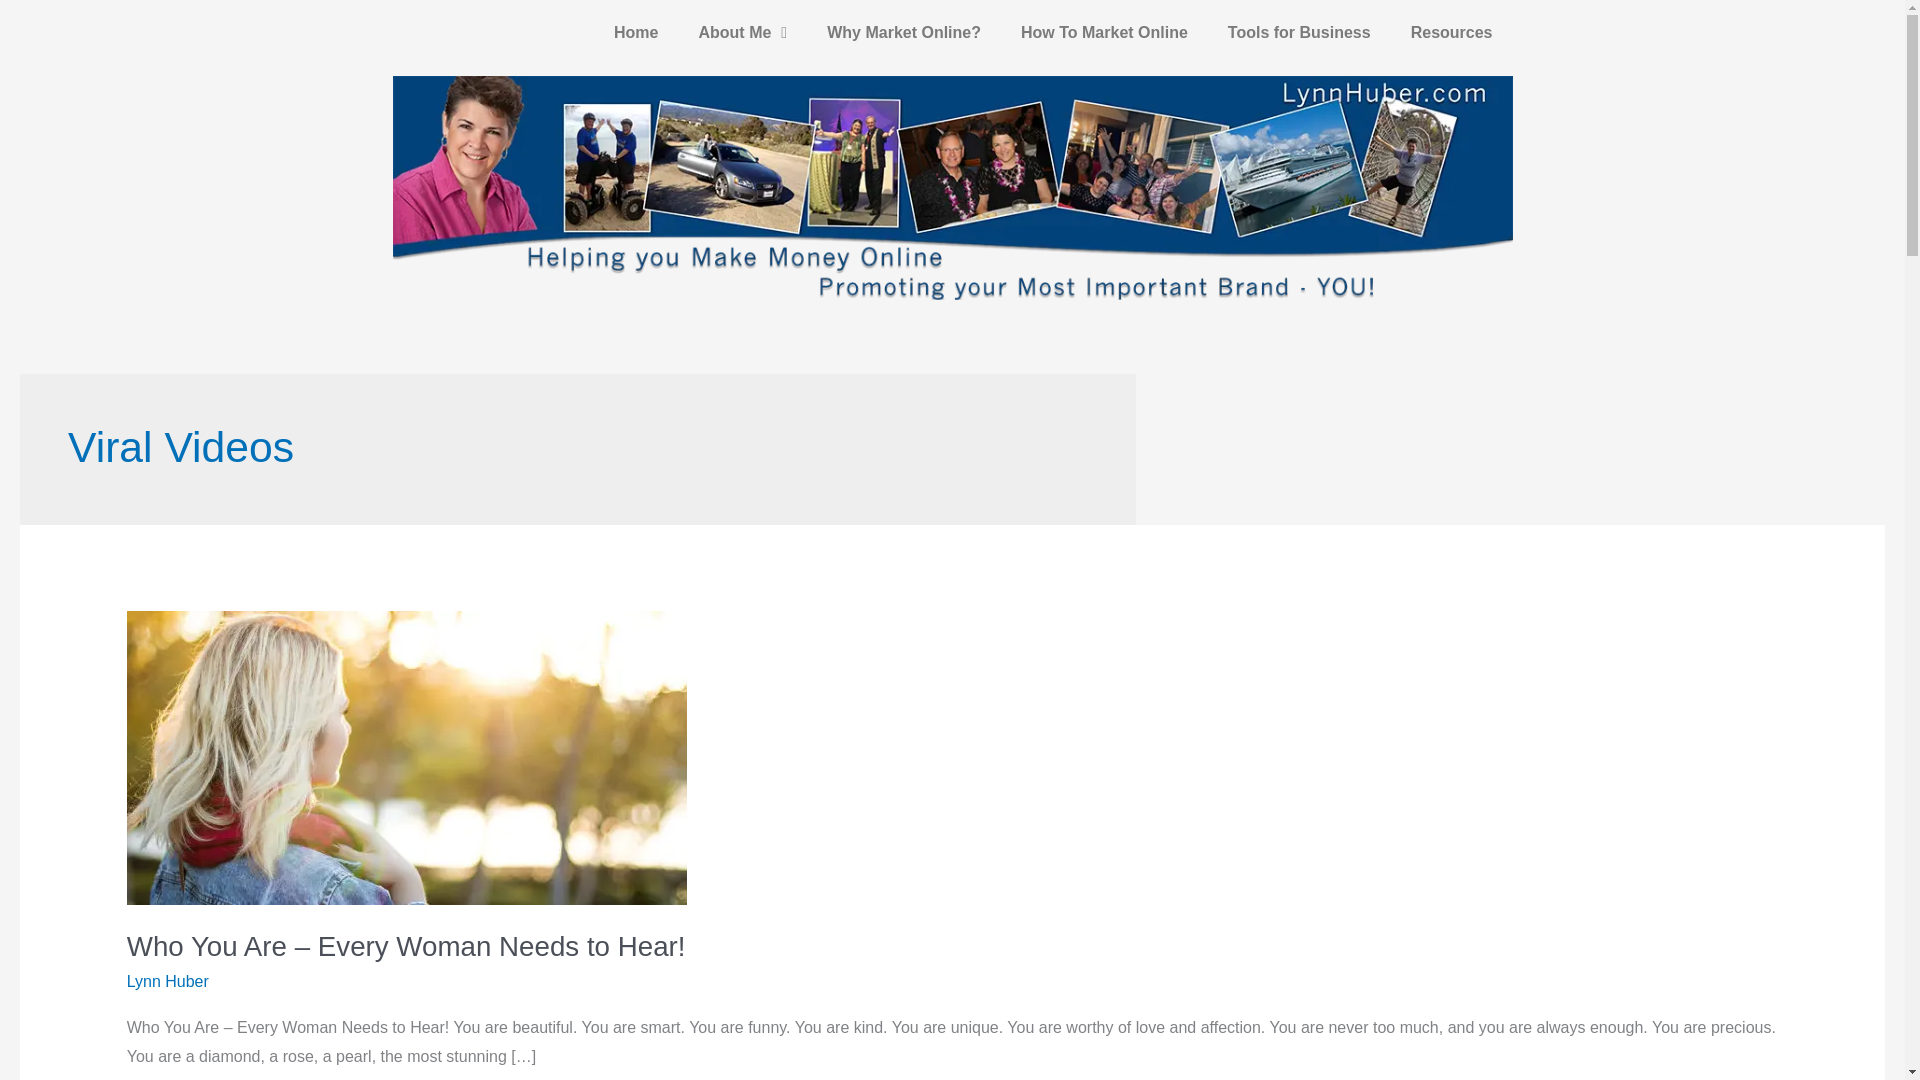 The height and width of the screenshot is (1080, 1920). I want to click on Home, so click(635, 32).